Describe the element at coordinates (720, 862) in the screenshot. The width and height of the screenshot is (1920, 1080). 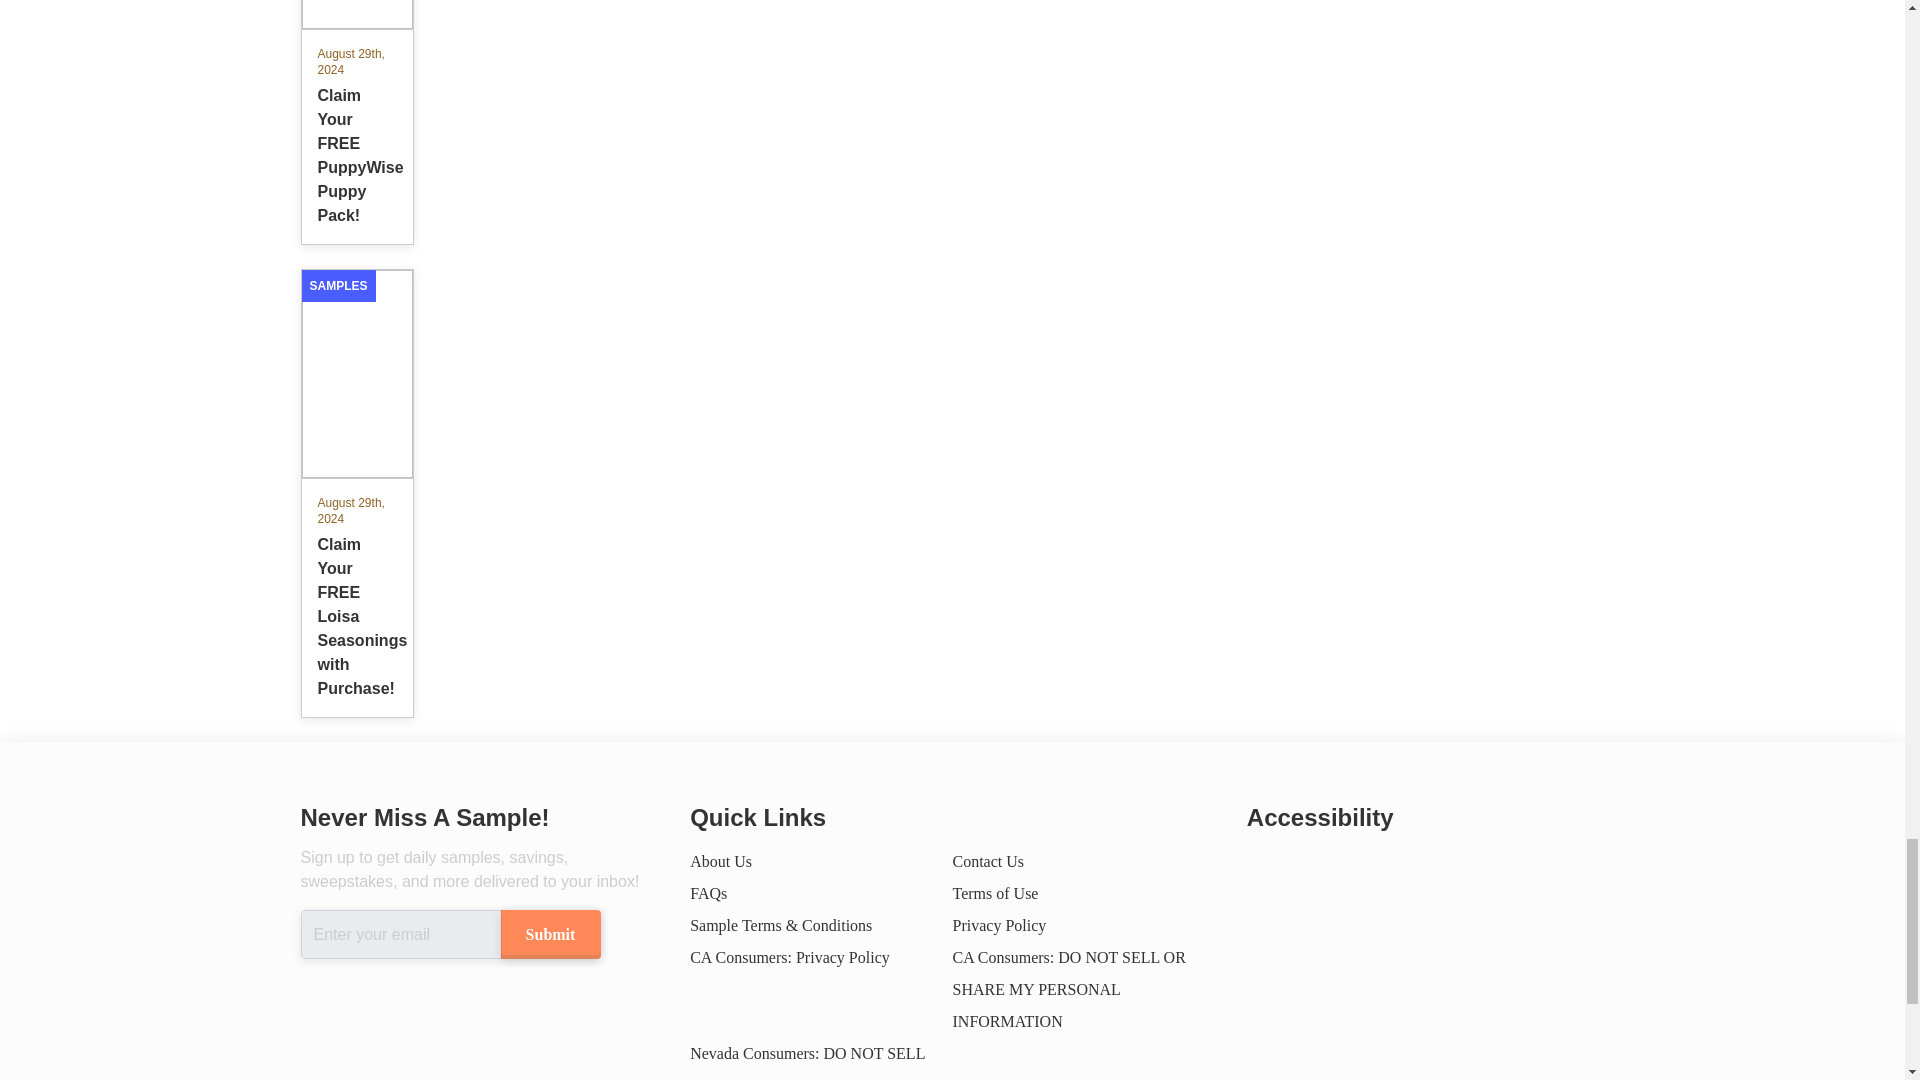
I see `About Us` at that location.